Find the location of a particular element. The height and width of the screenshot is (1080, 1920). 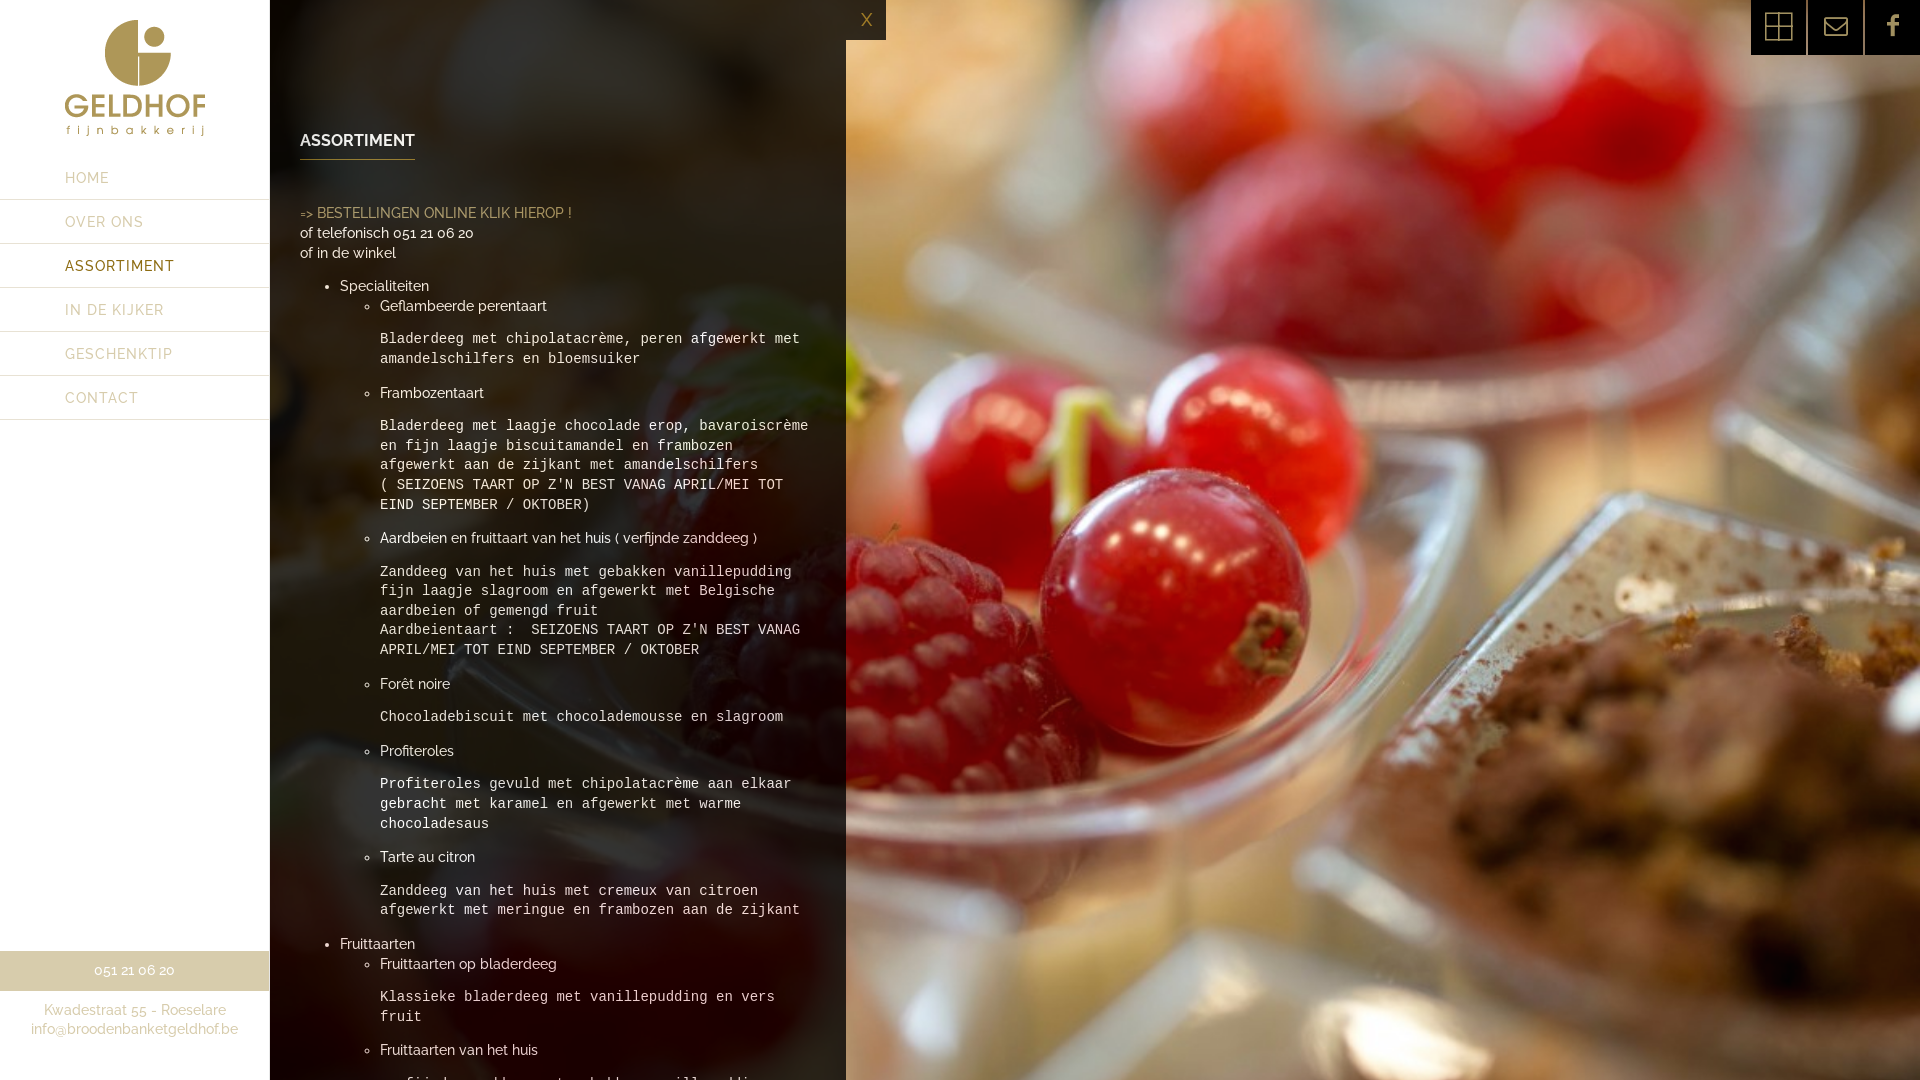

Bakkerij Gelfhof is located at coordinates (139, 95).